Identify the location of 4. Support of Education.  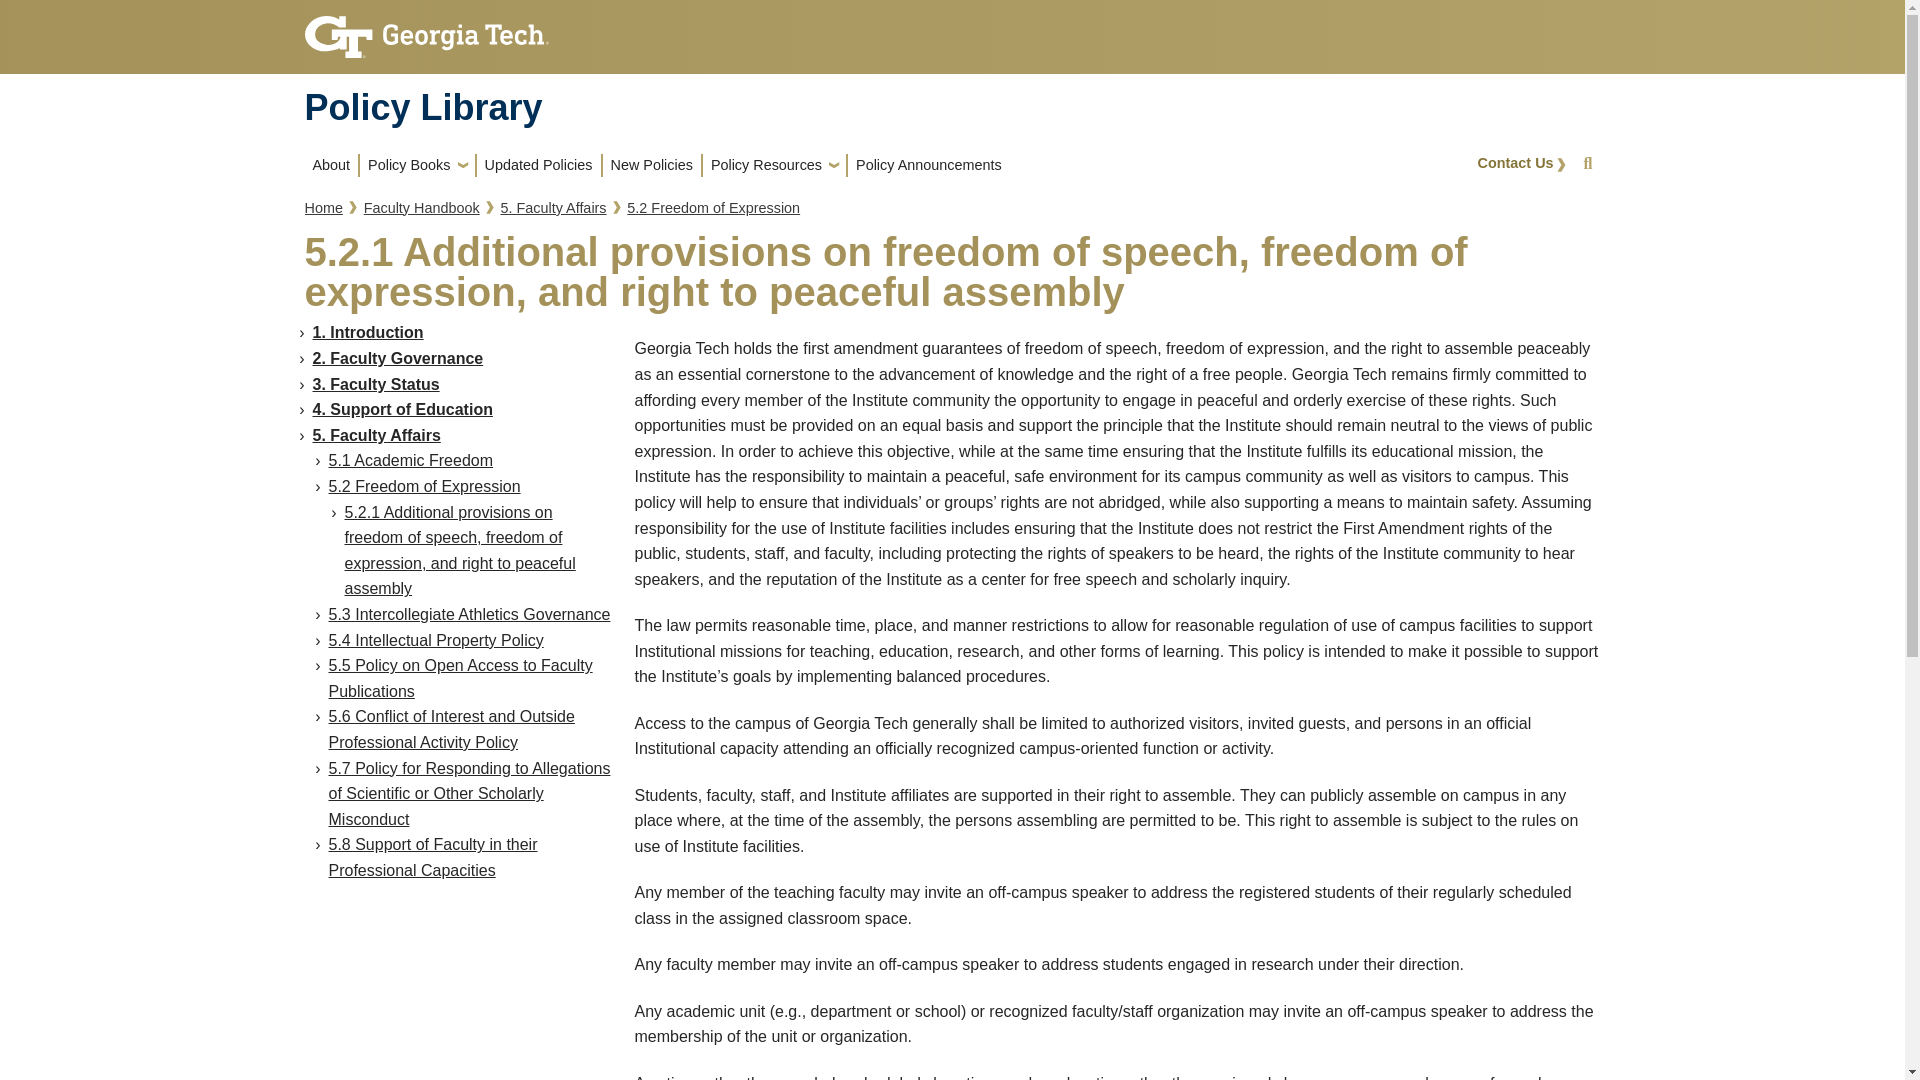
(401, 408).